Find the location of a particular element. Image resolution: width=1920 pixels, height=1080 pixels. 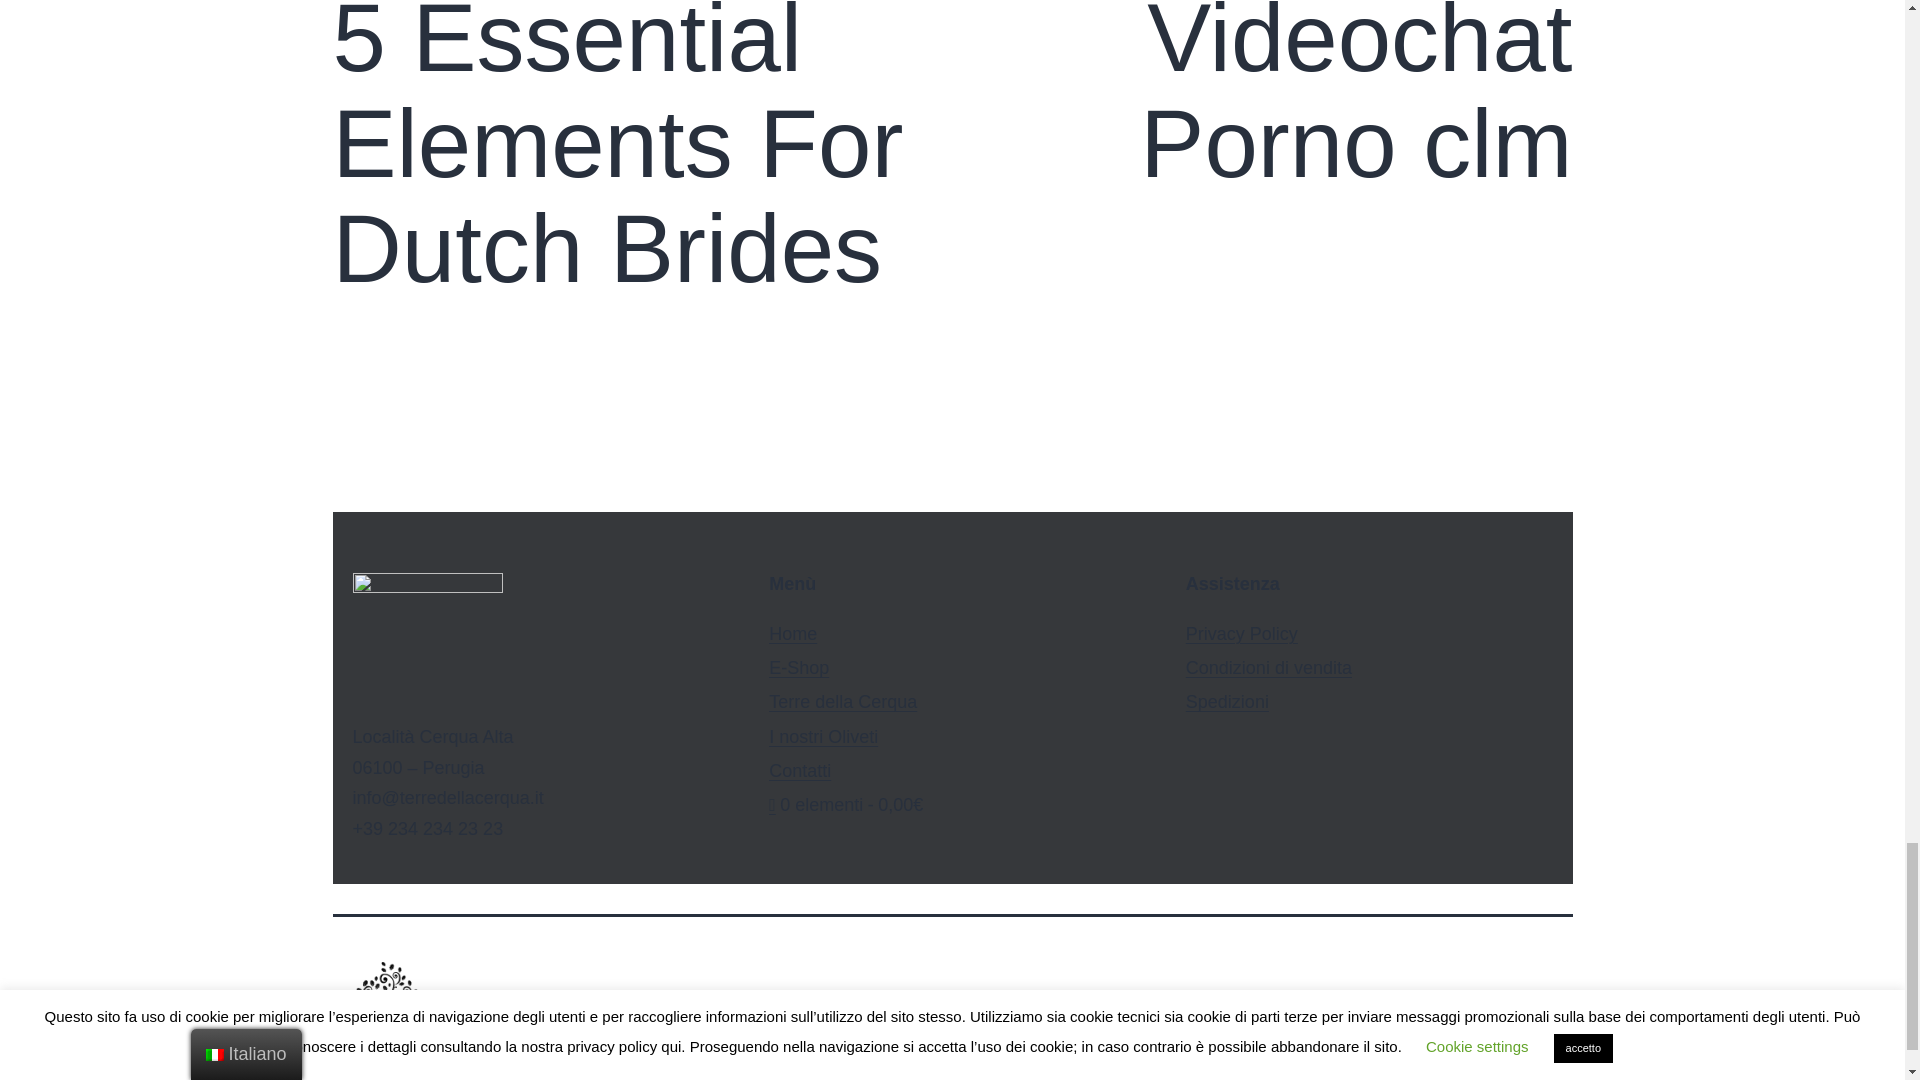

Home is located at coordinates (800, 770).